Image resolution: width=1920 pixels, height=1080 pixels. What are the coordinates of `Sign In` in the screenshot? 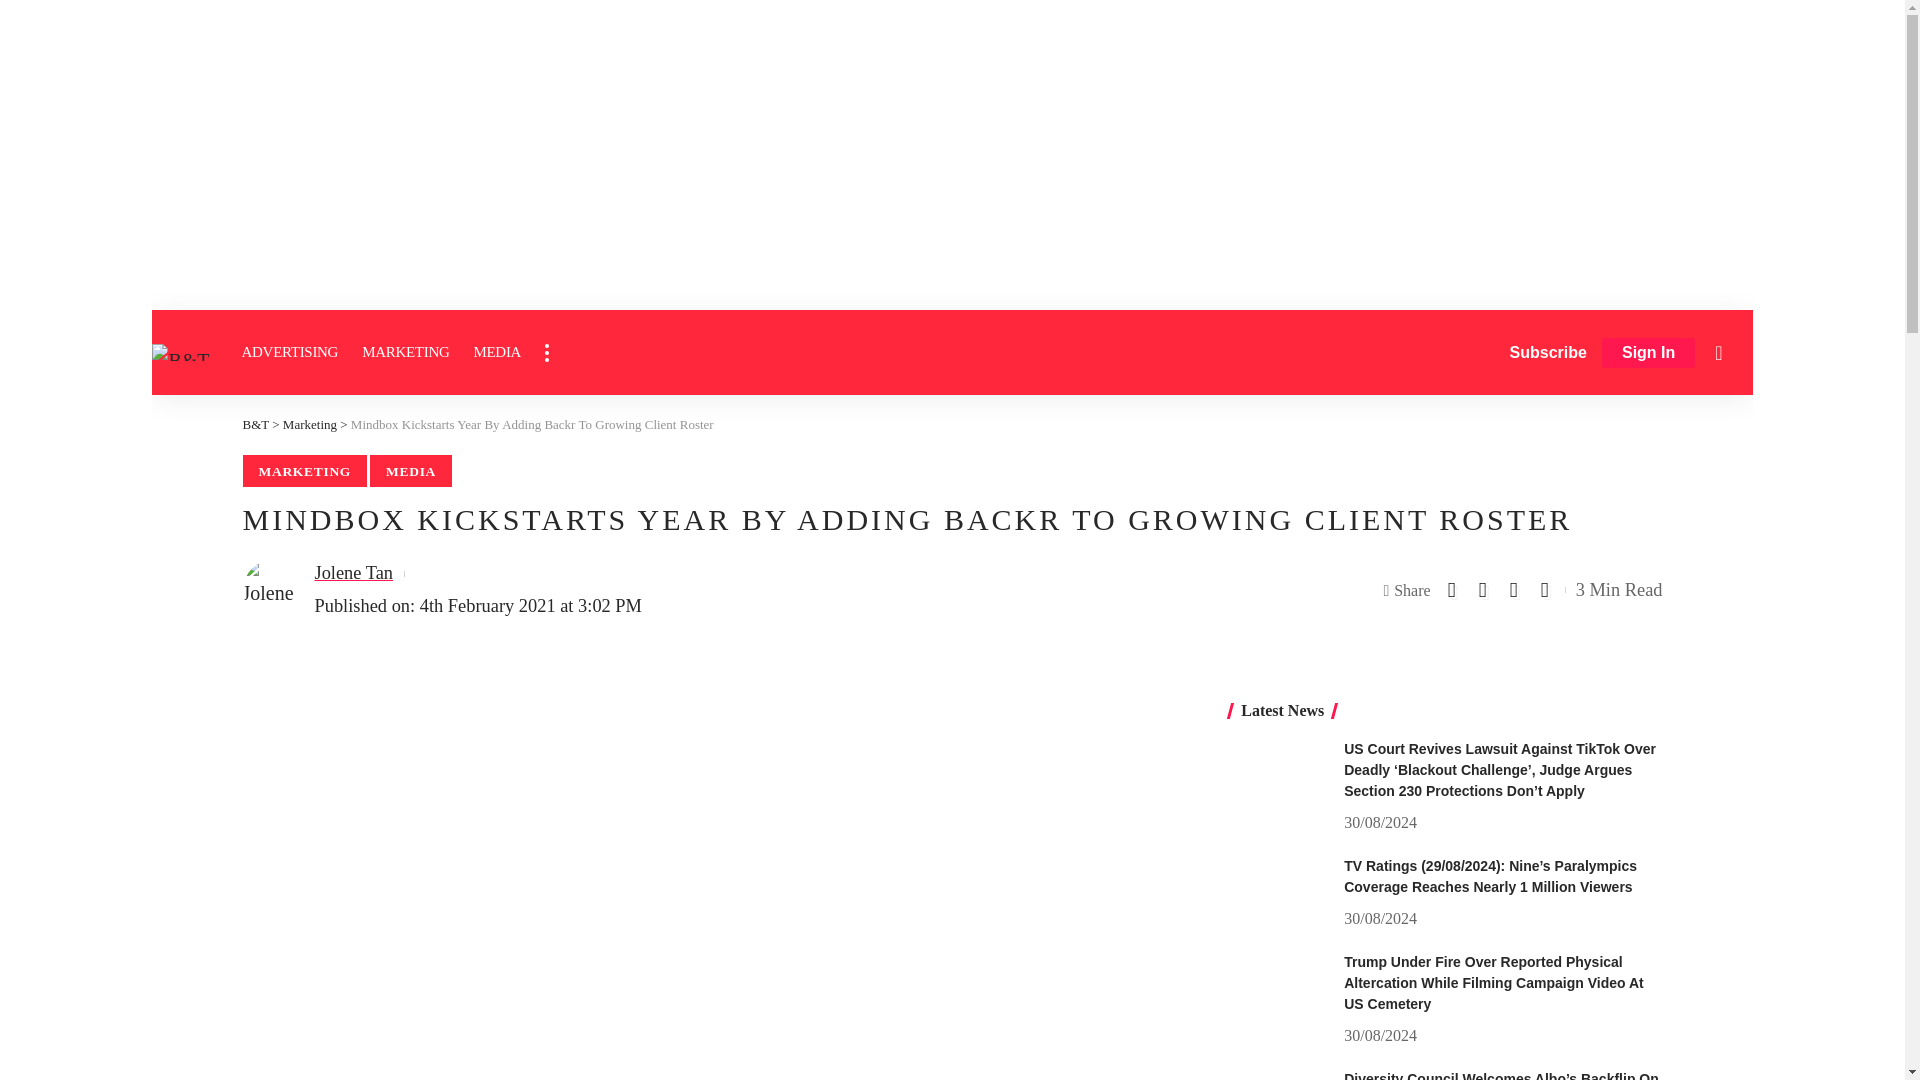 It's located at (1648, 353).